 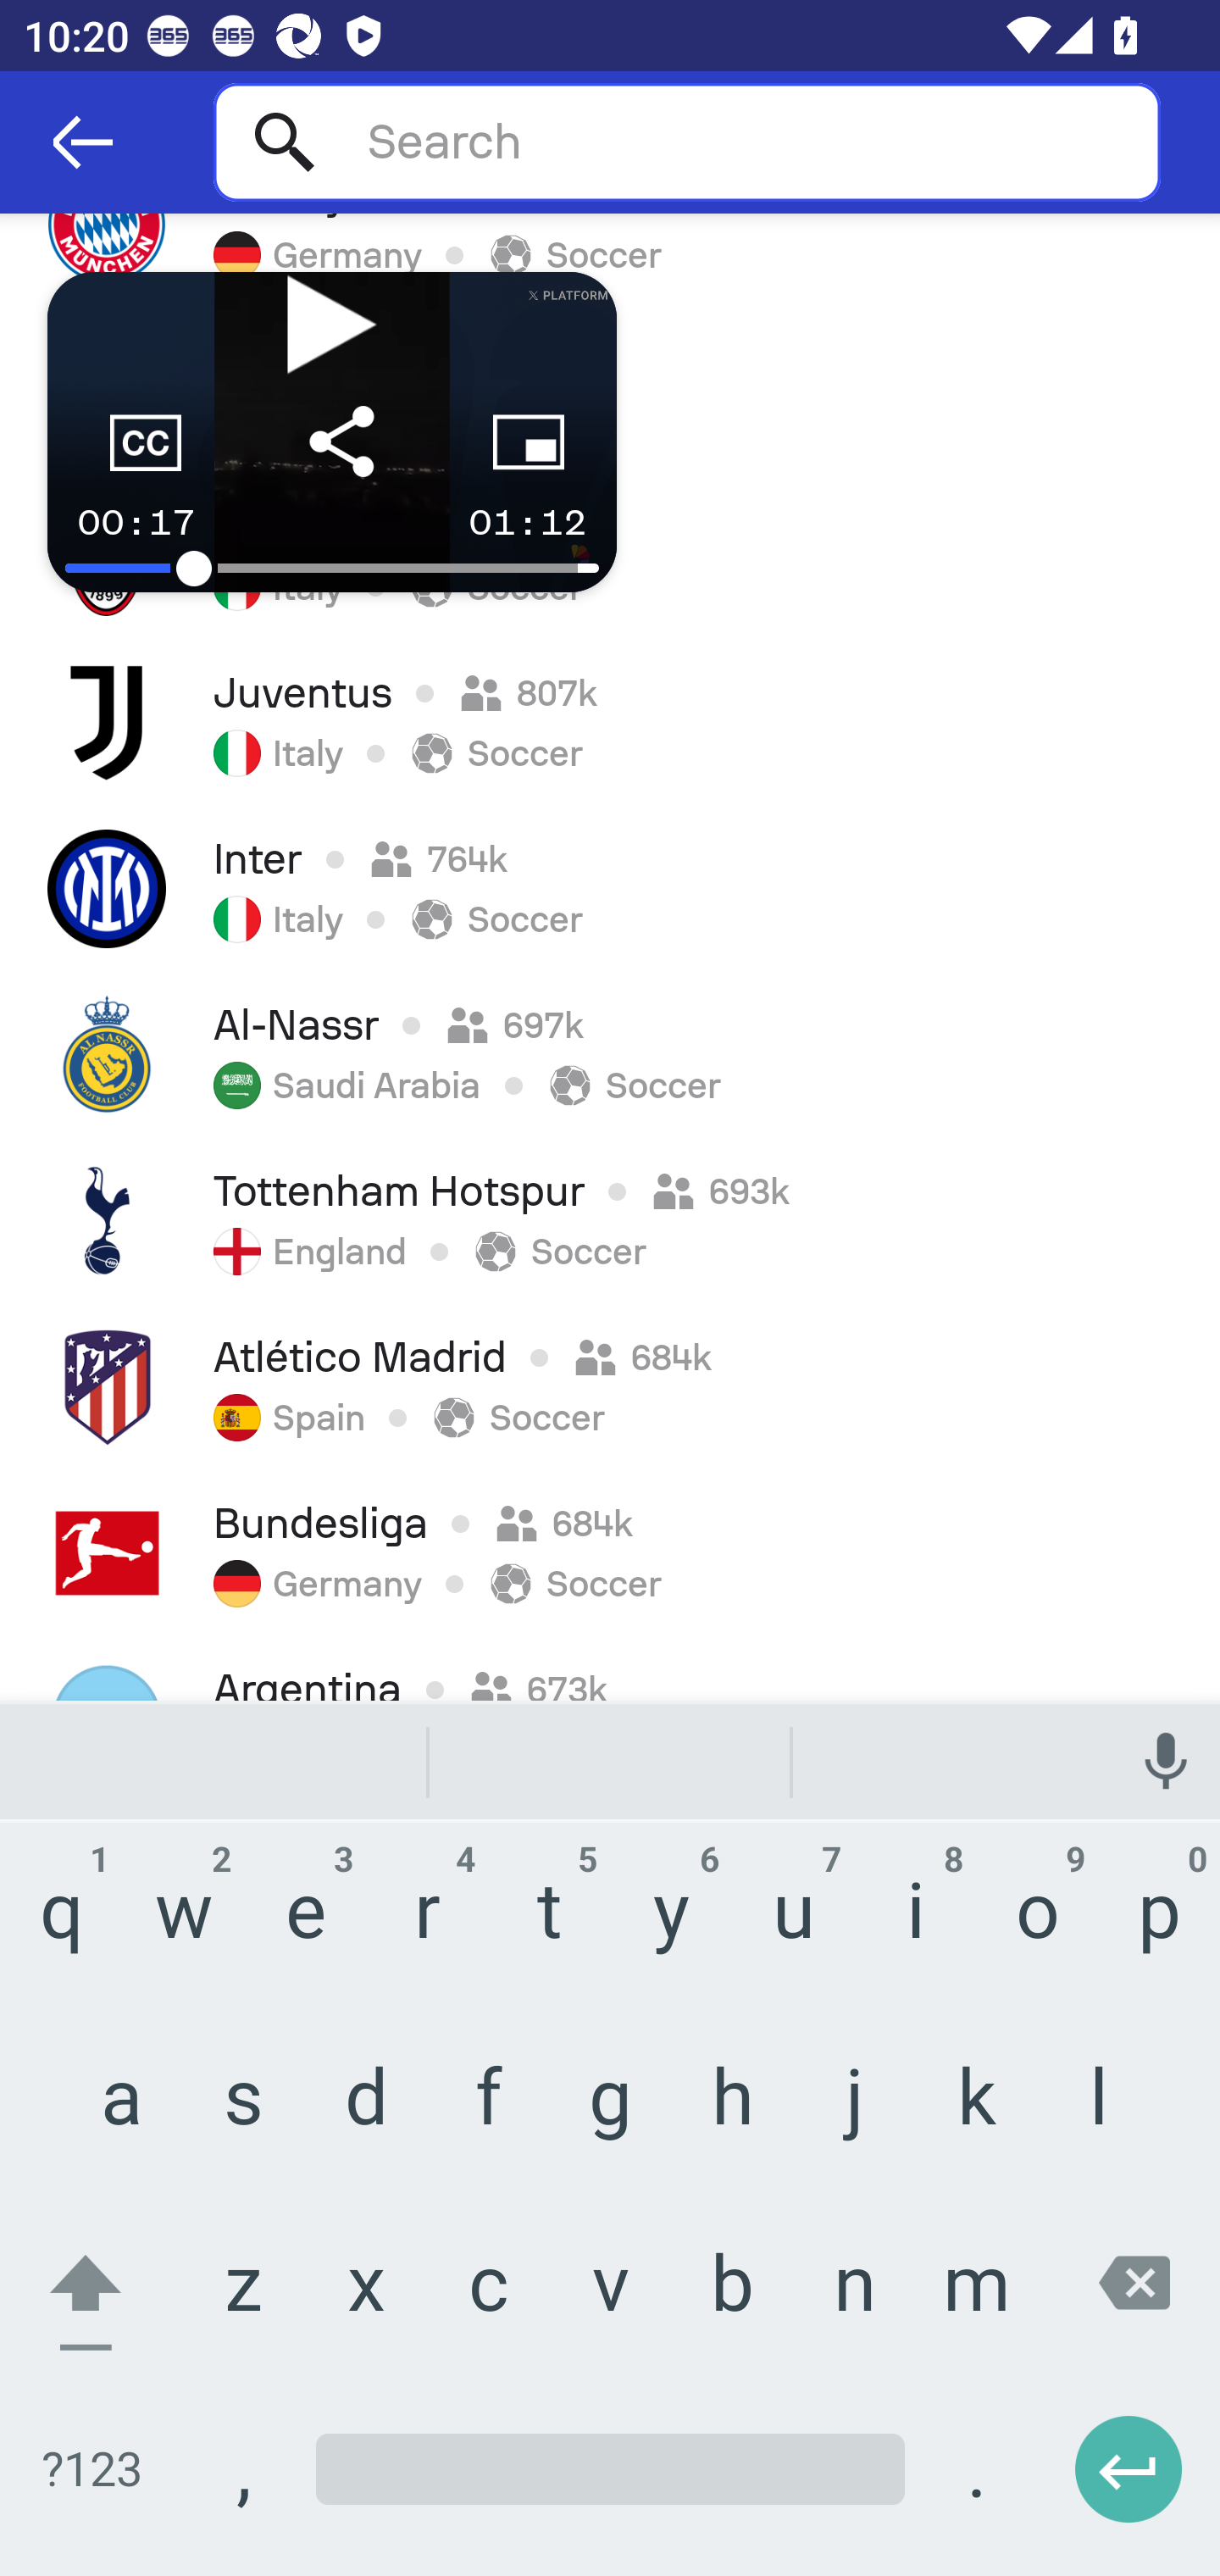 I want to click on Al-Nassr 697k Saudi Arabia Soccer, so click(x=610, y=1054).